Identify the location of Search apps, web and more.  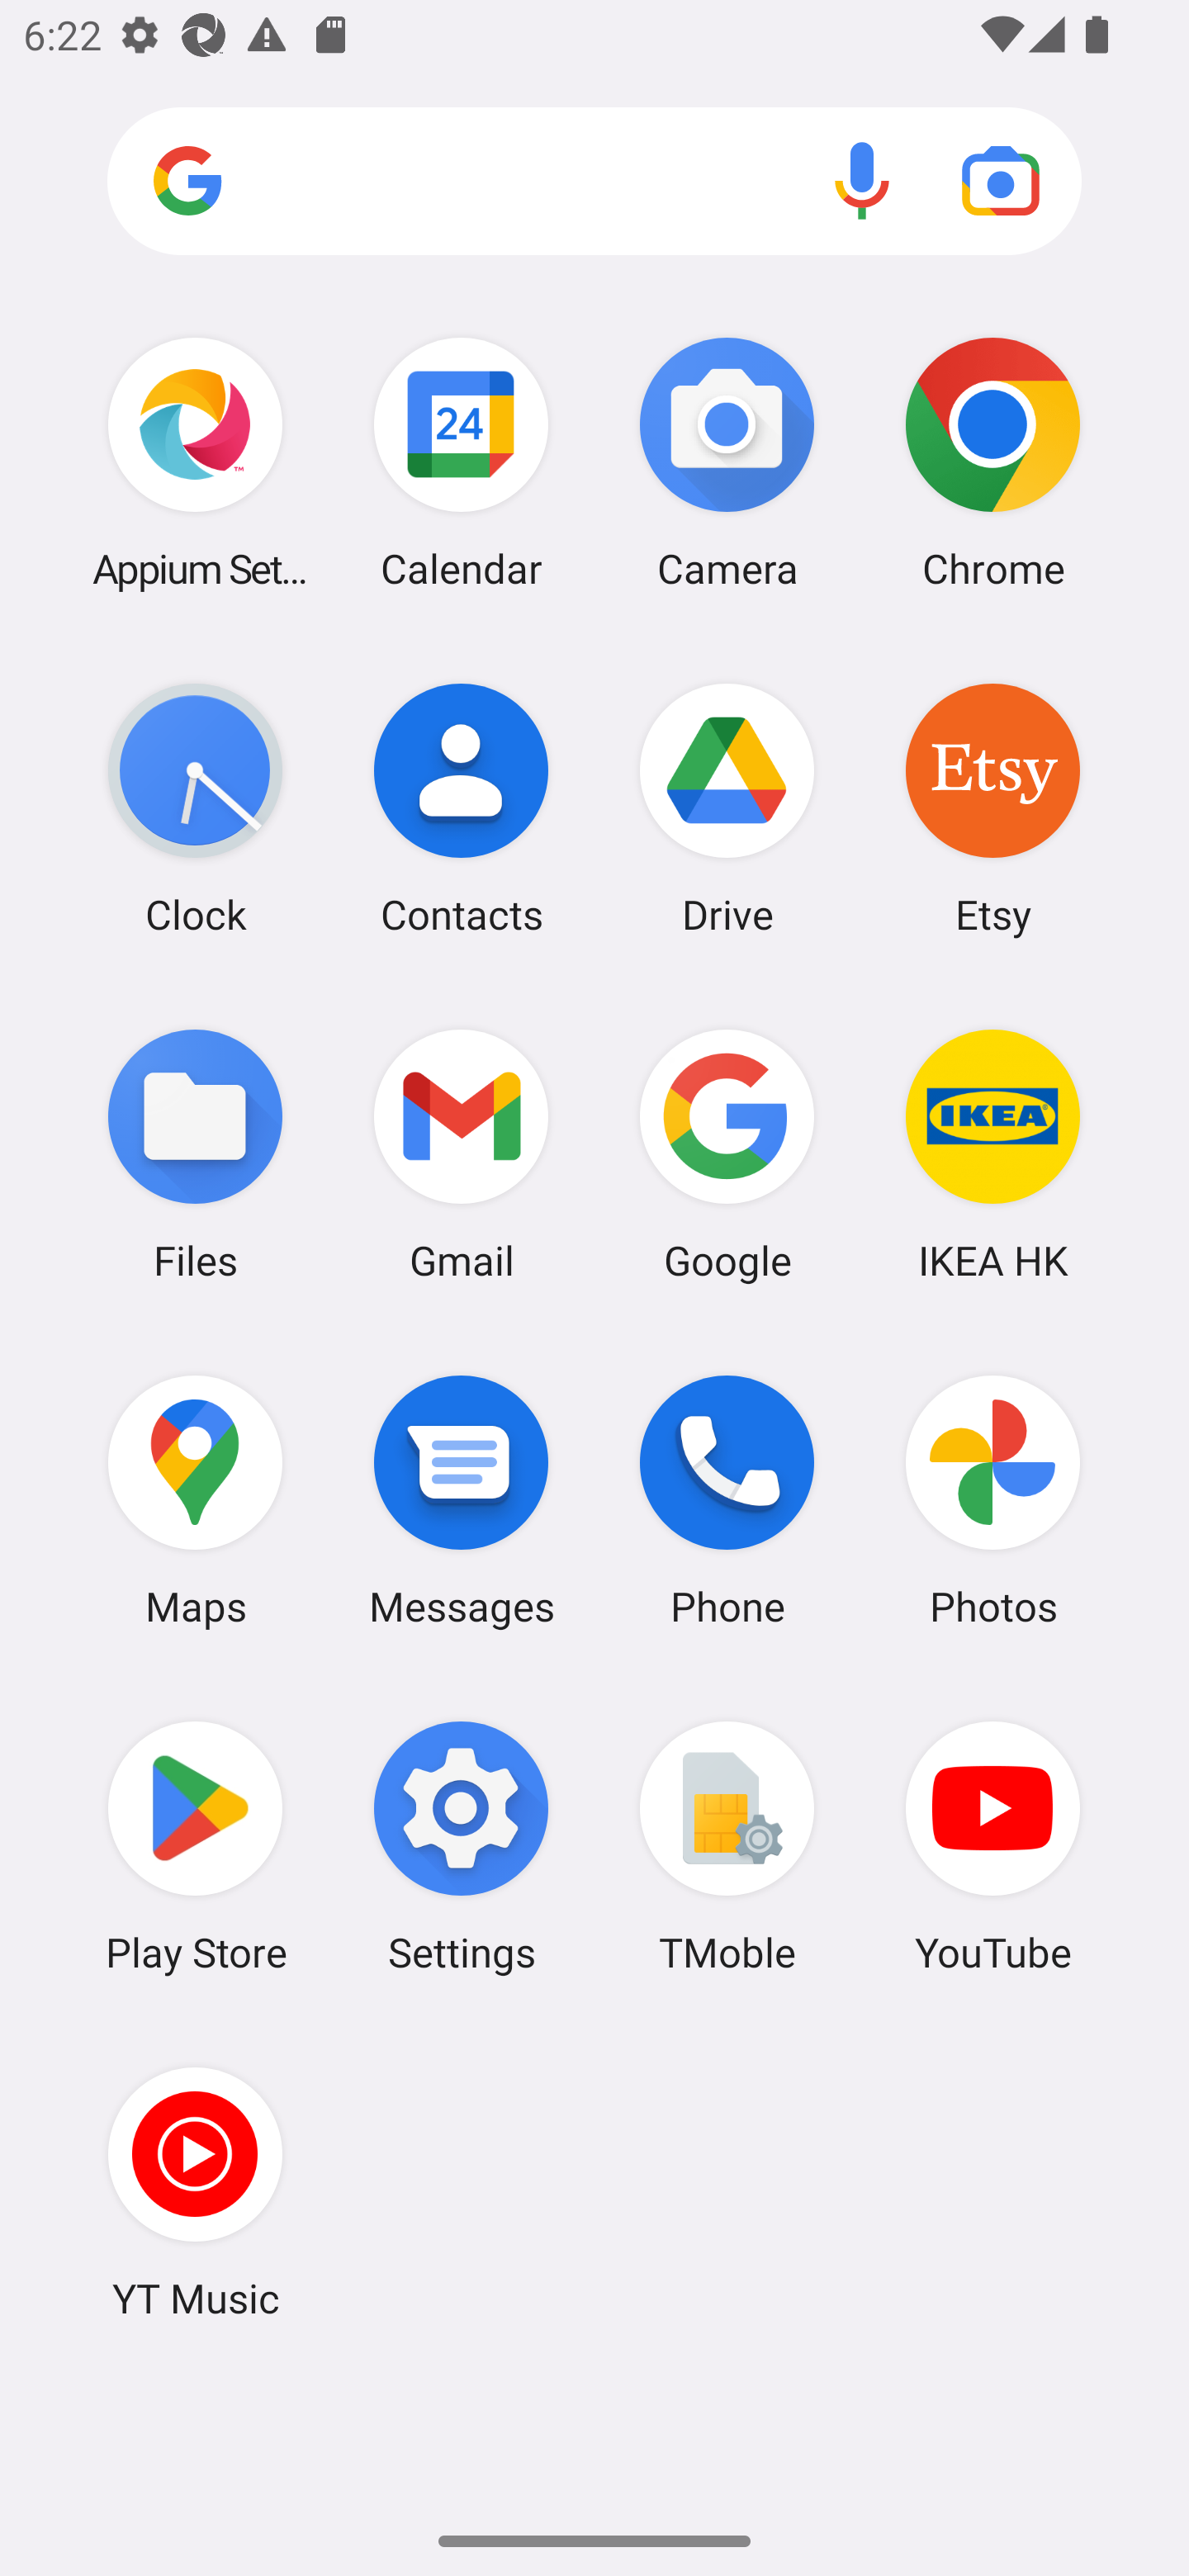
(594, 182).